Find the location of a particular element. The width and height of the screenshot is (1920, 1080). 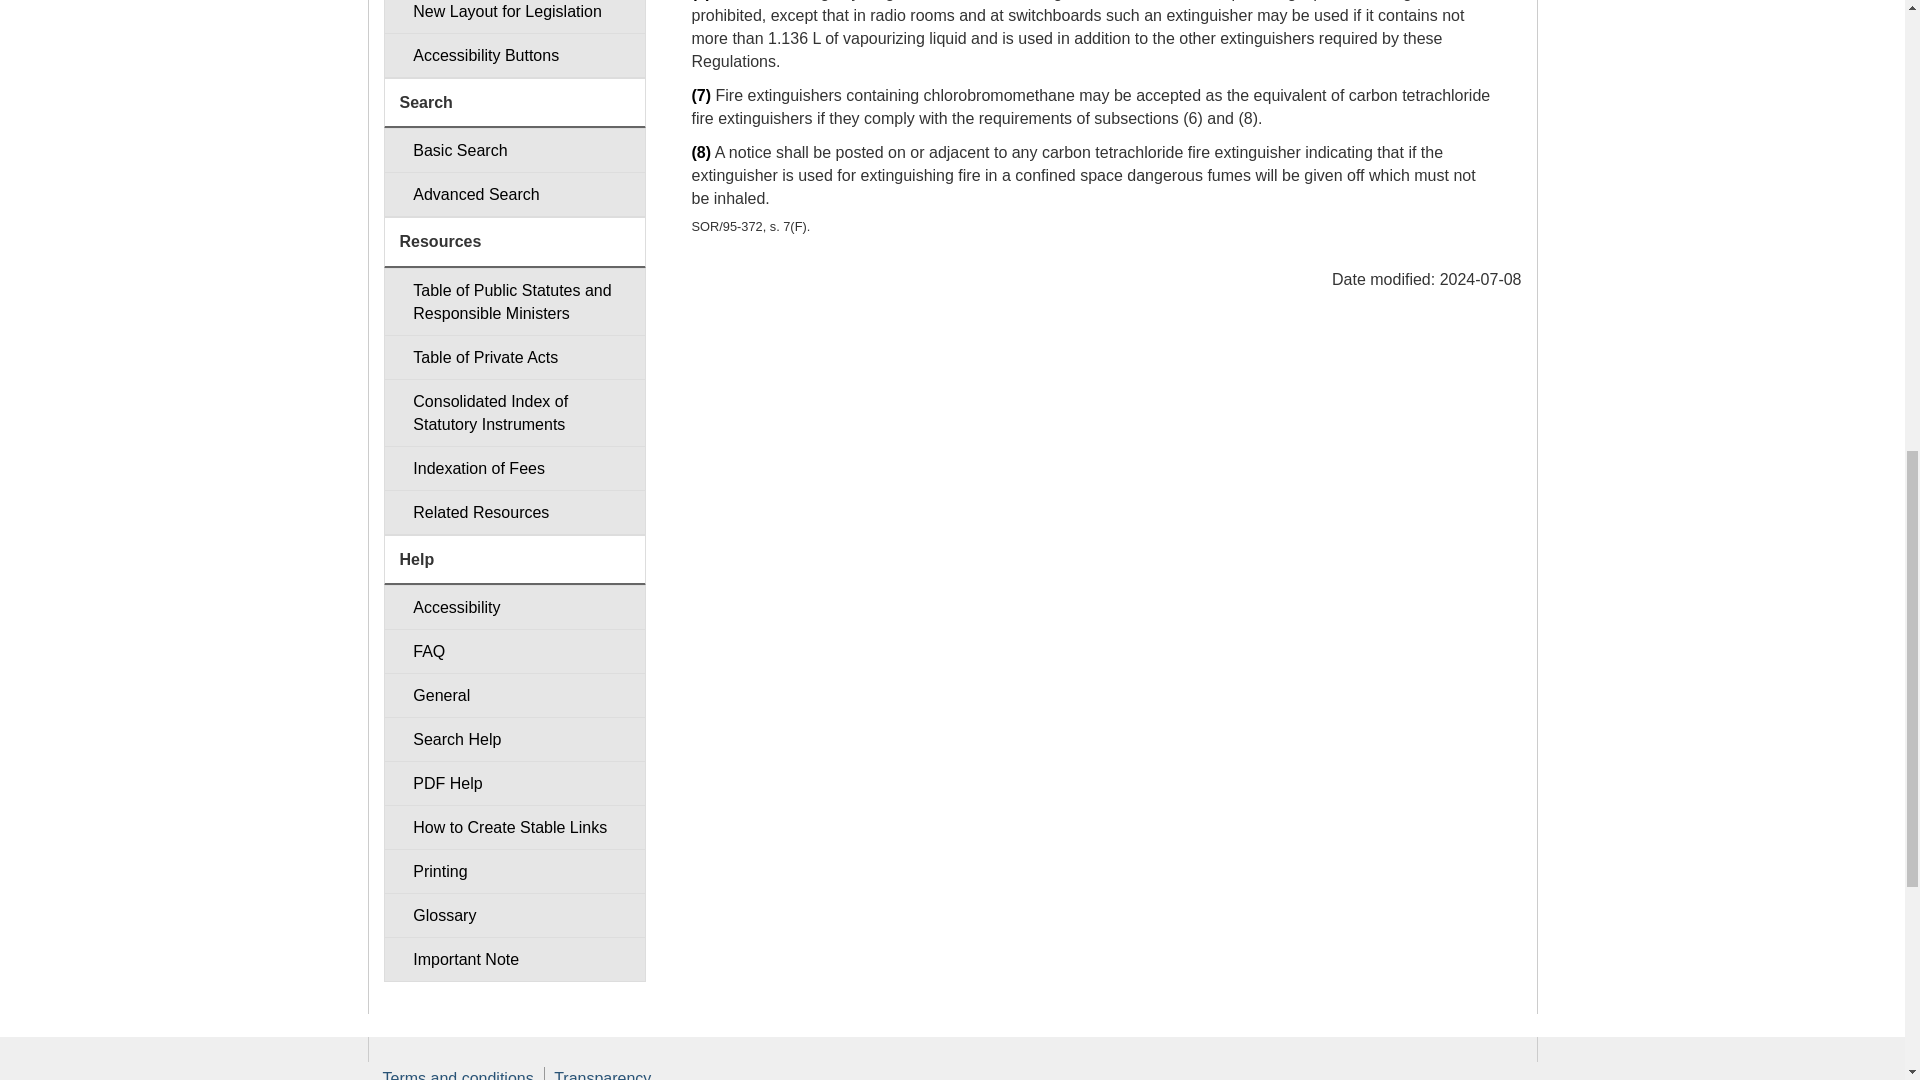

Table of Public Statutes and Responsible Ministers is located at coordinates (514, 301).